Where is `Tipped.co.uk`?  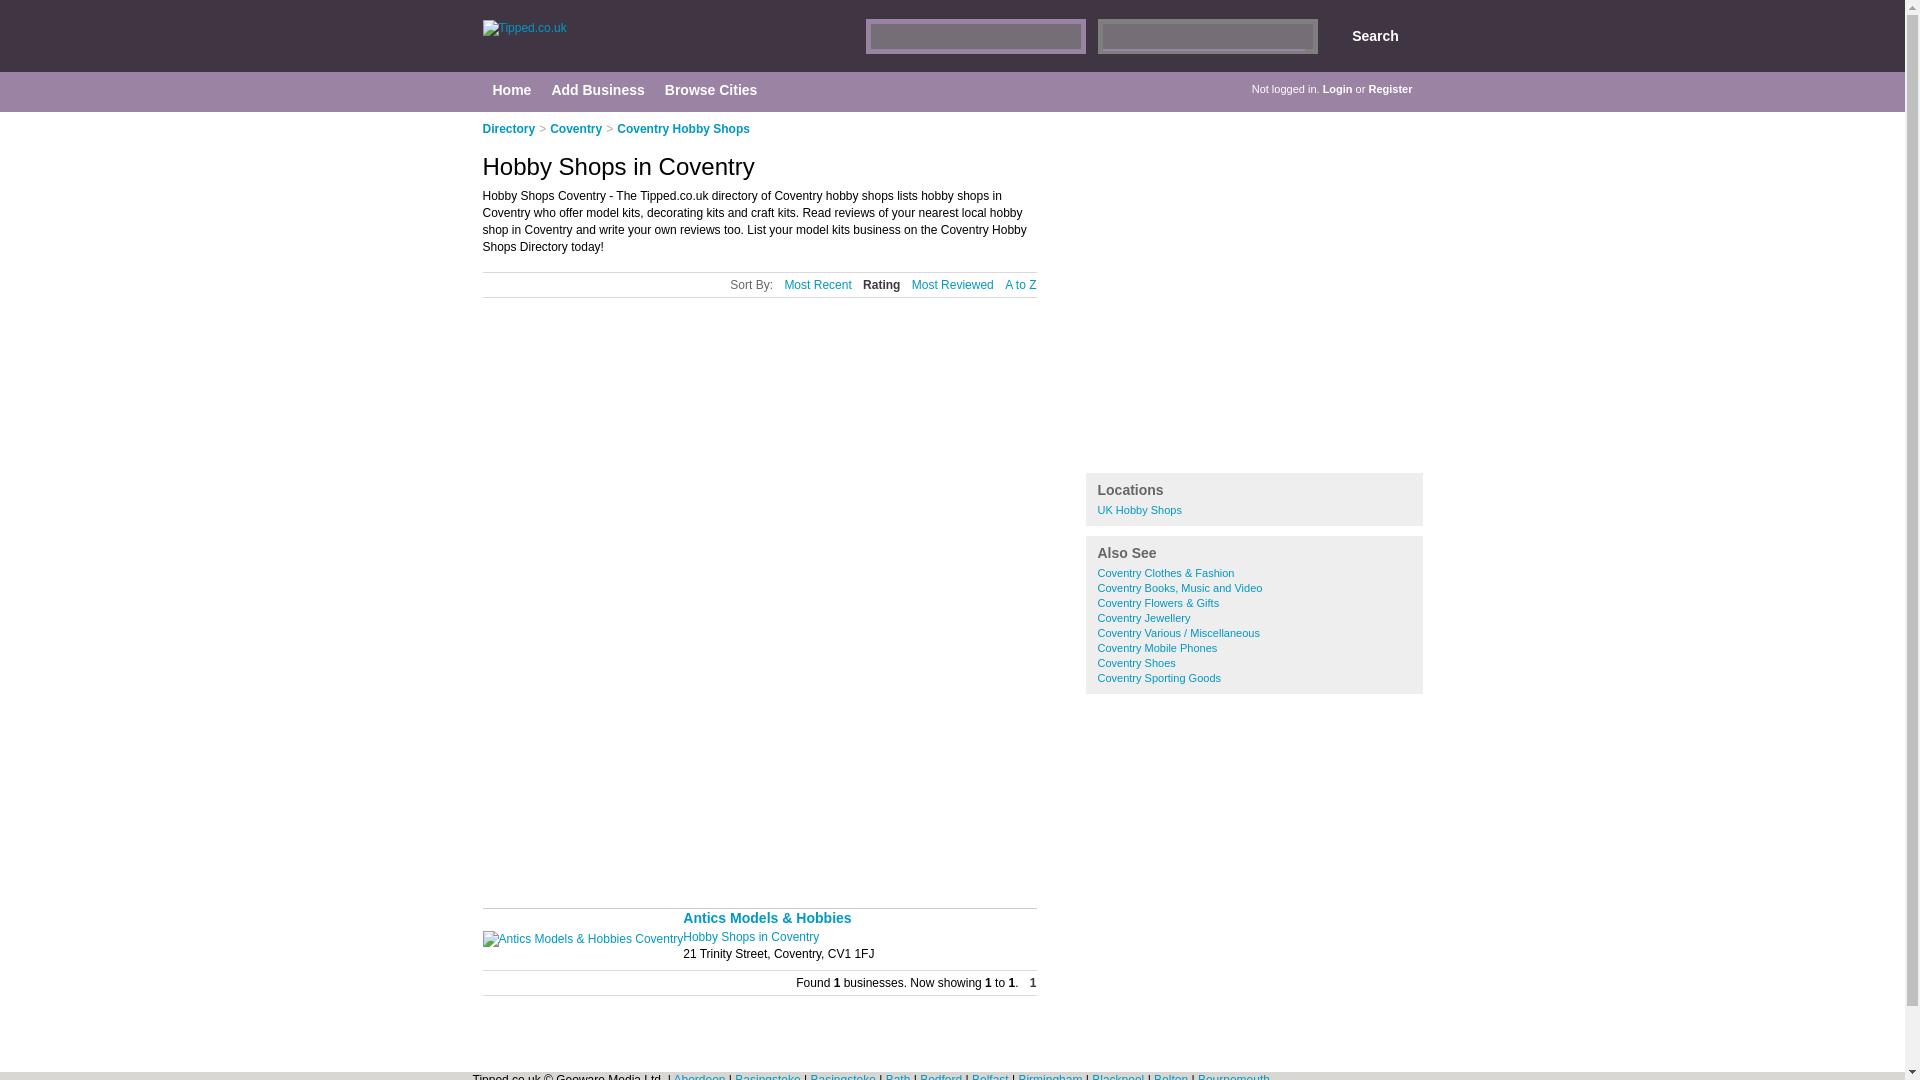
Tipped.co.uk is located at coordinates (670, 46).